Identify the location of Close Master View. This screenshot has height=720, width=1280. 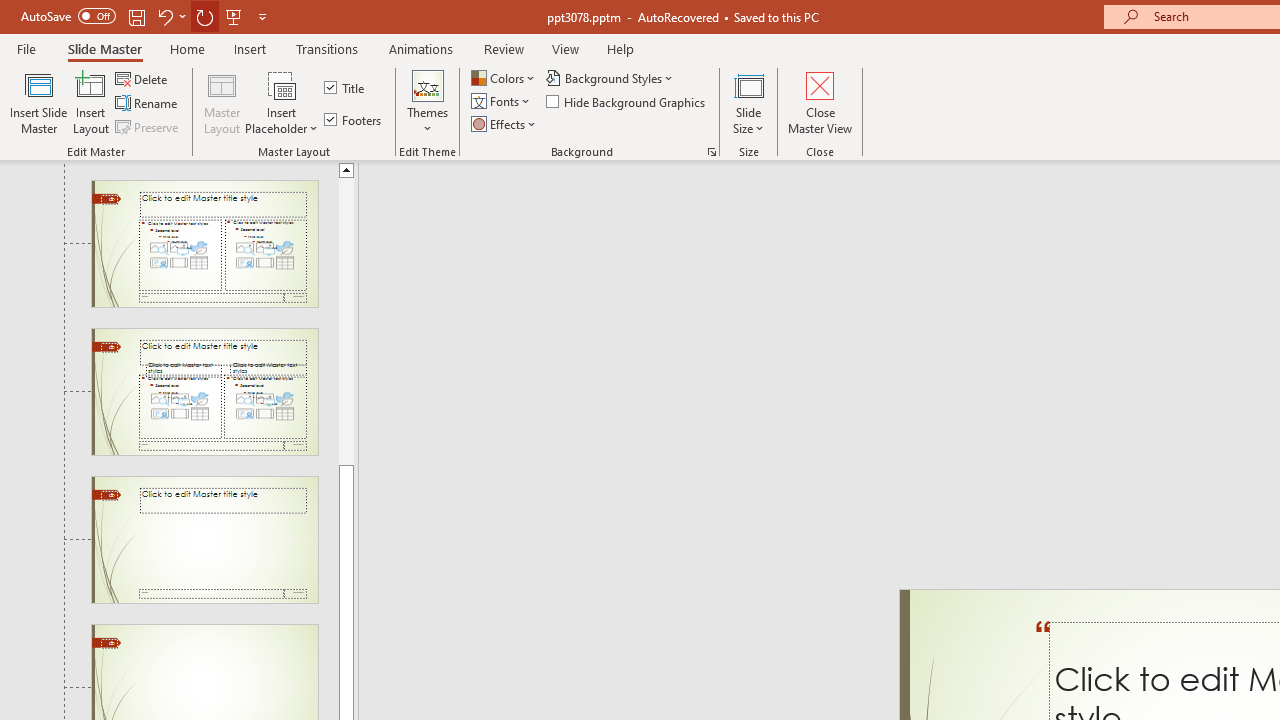
(820, 102).